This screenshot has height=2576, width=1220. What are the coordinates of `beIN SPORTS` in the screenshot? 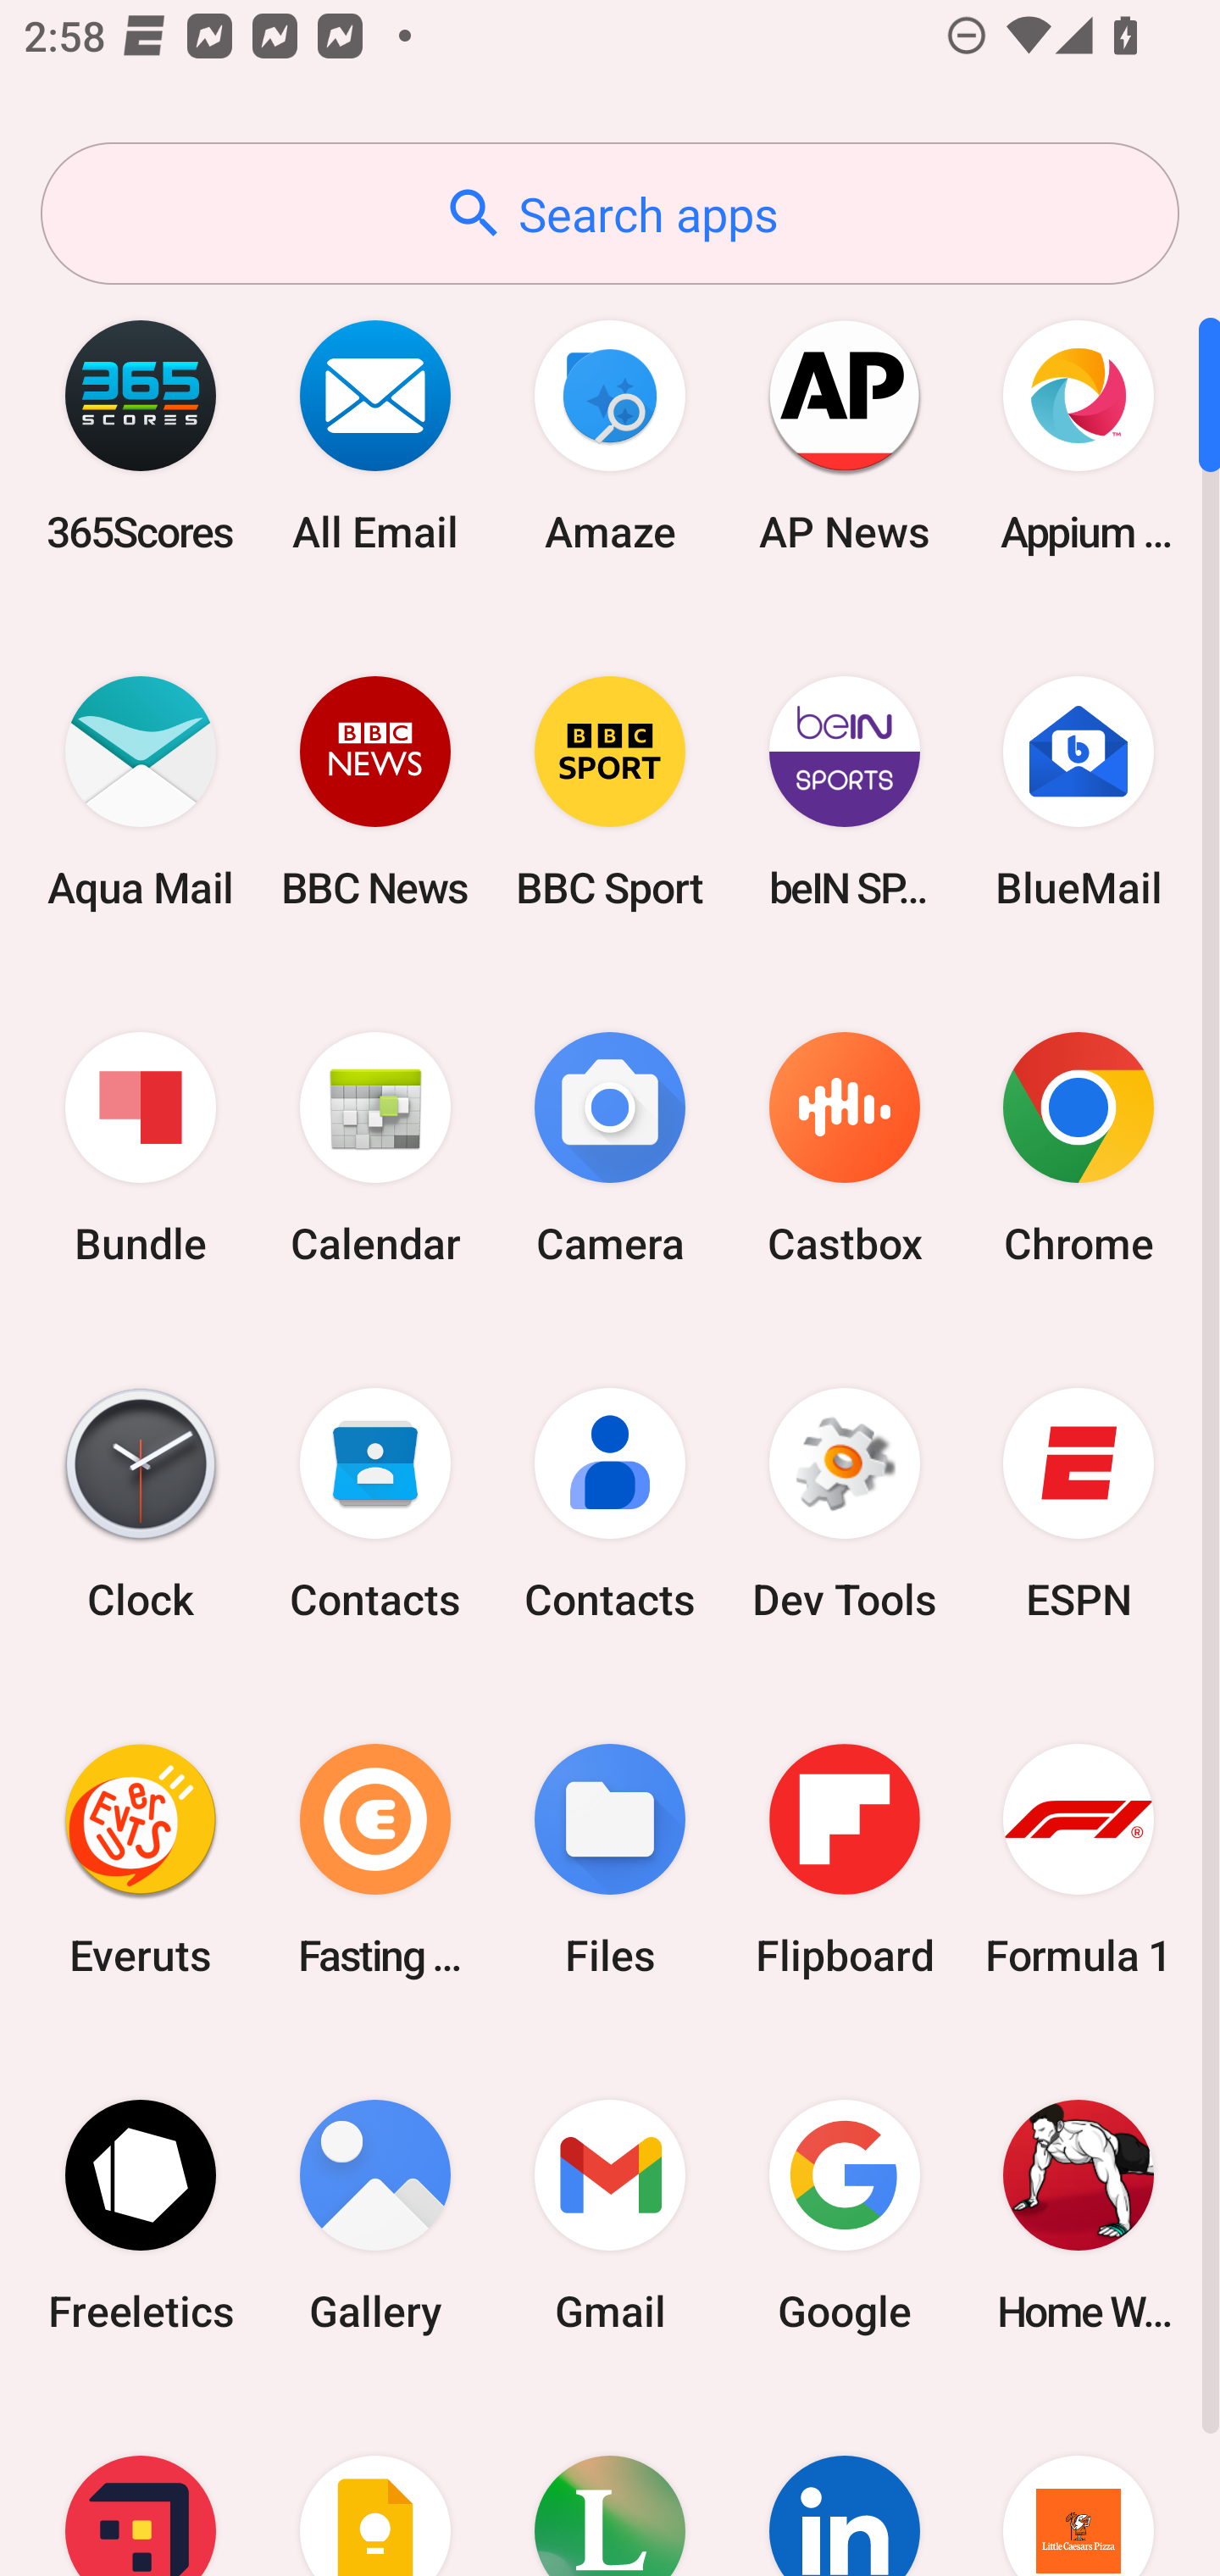 It's located at (844, 791).